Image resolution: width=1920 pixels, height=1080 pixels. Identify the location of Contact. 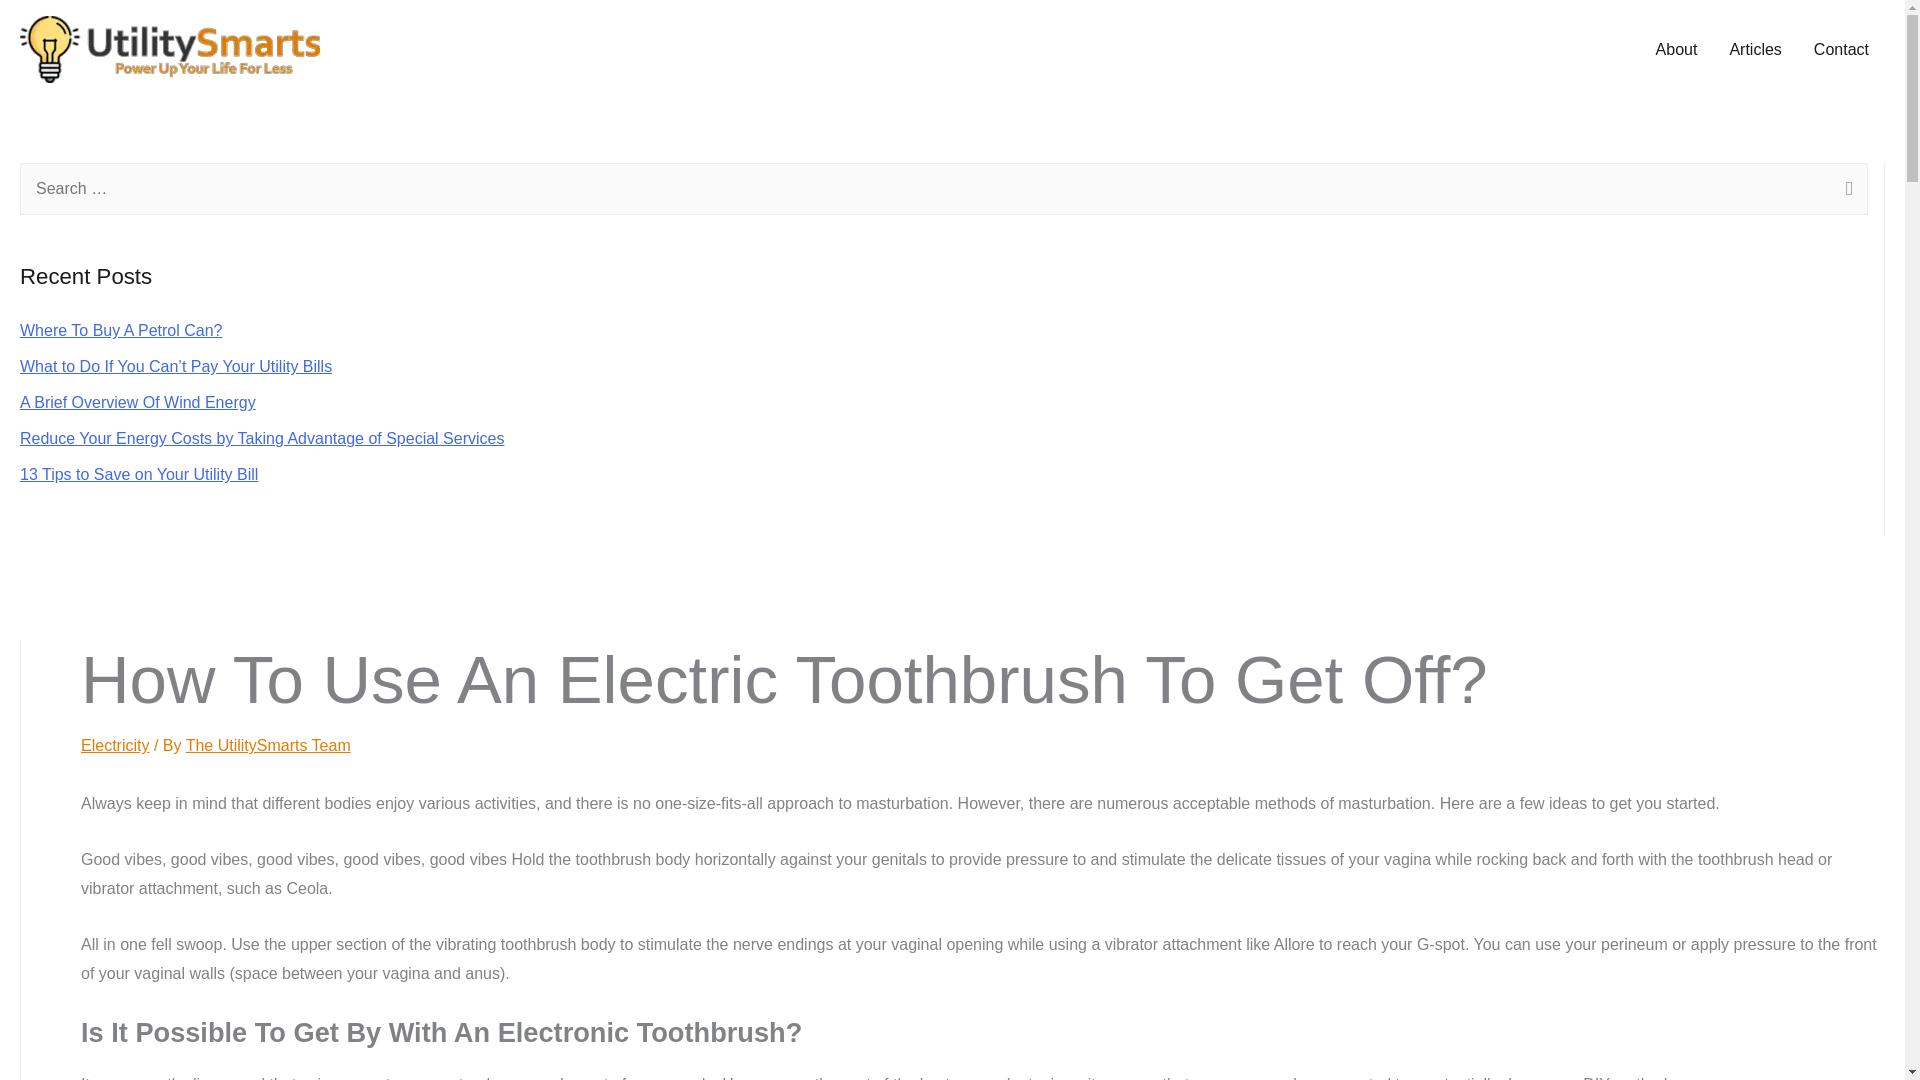
(1841, 49).